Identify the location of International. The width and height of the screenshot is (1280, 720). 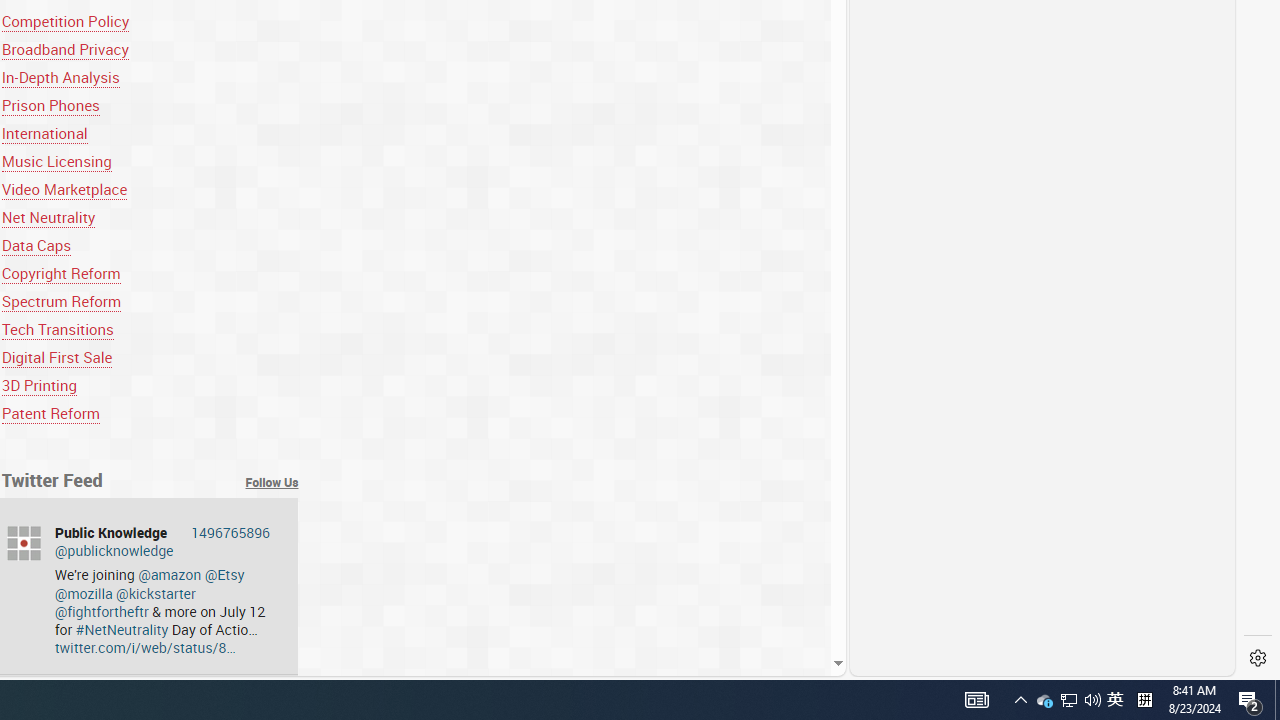
(44, 134).